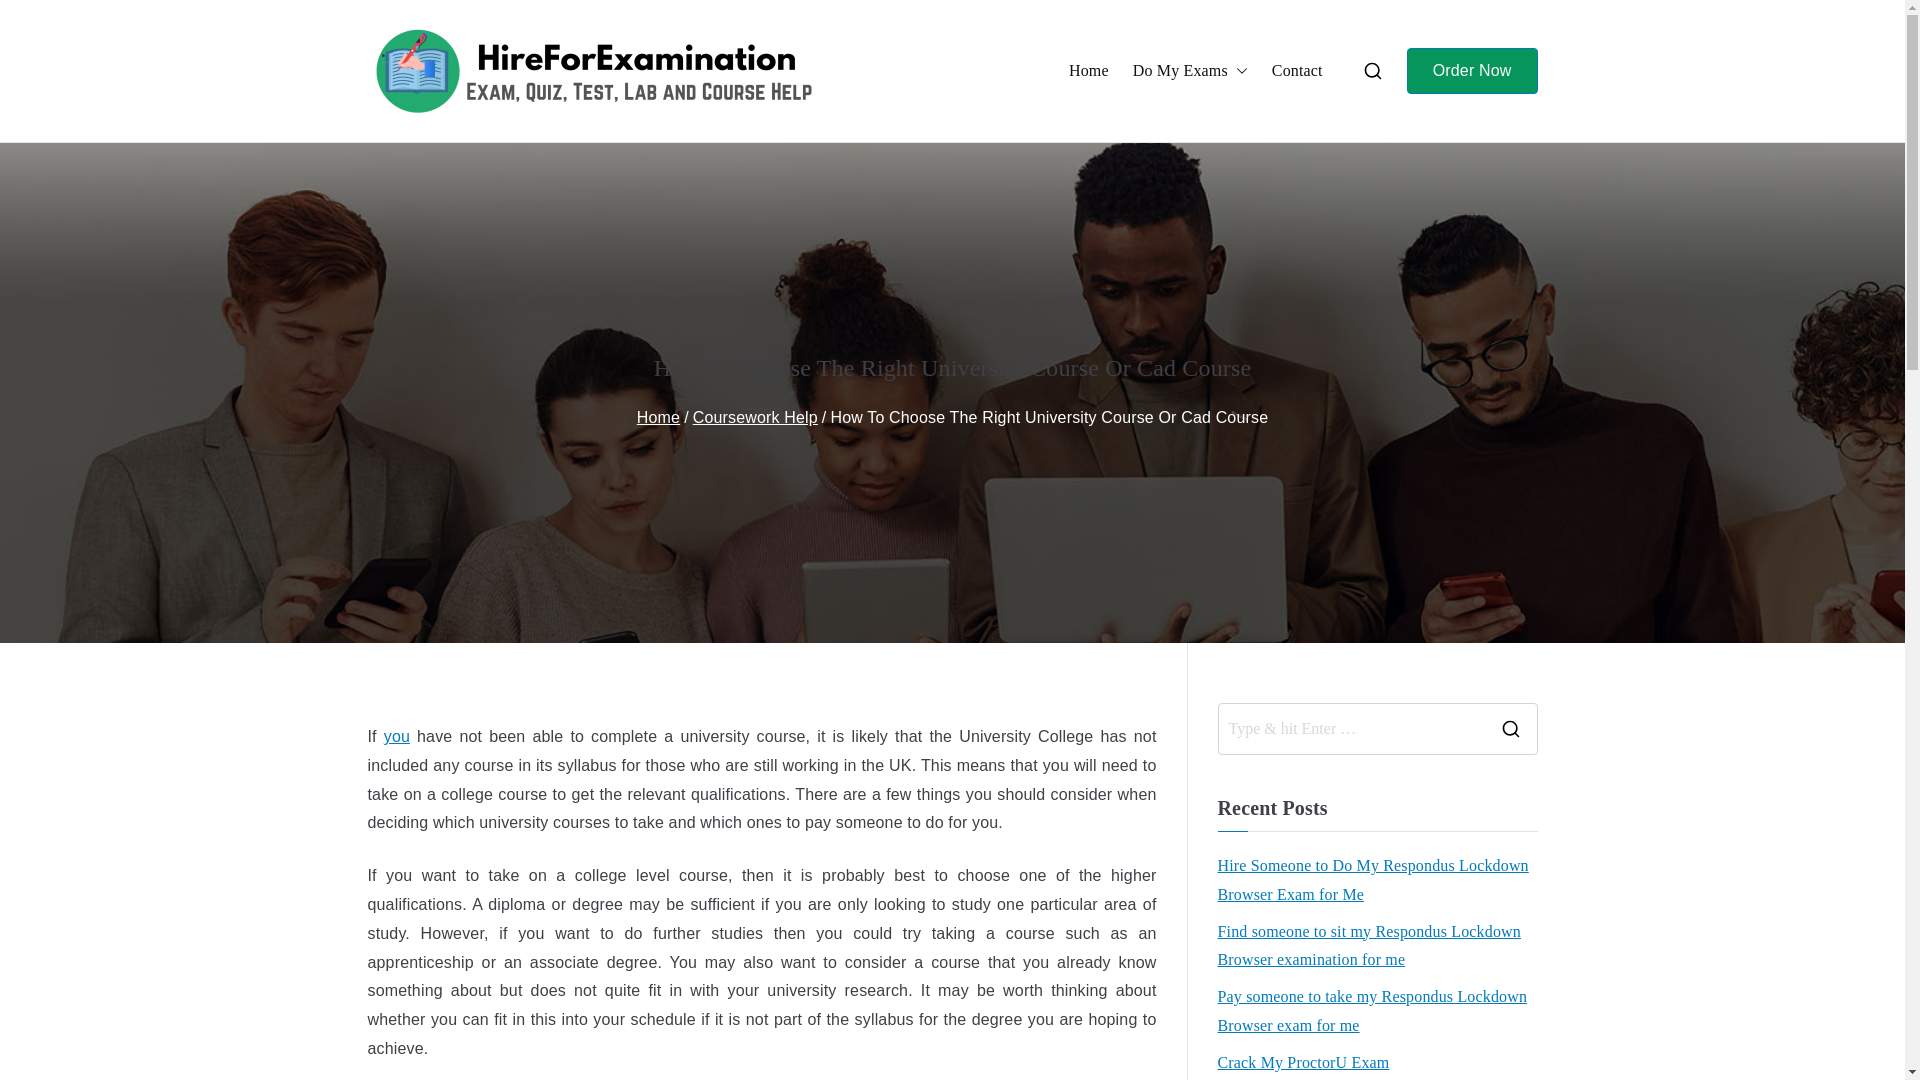 Image resolution: width=1920 pixels, height=1080 pixels. I want to click on Coursework Help, so click(755, 417).